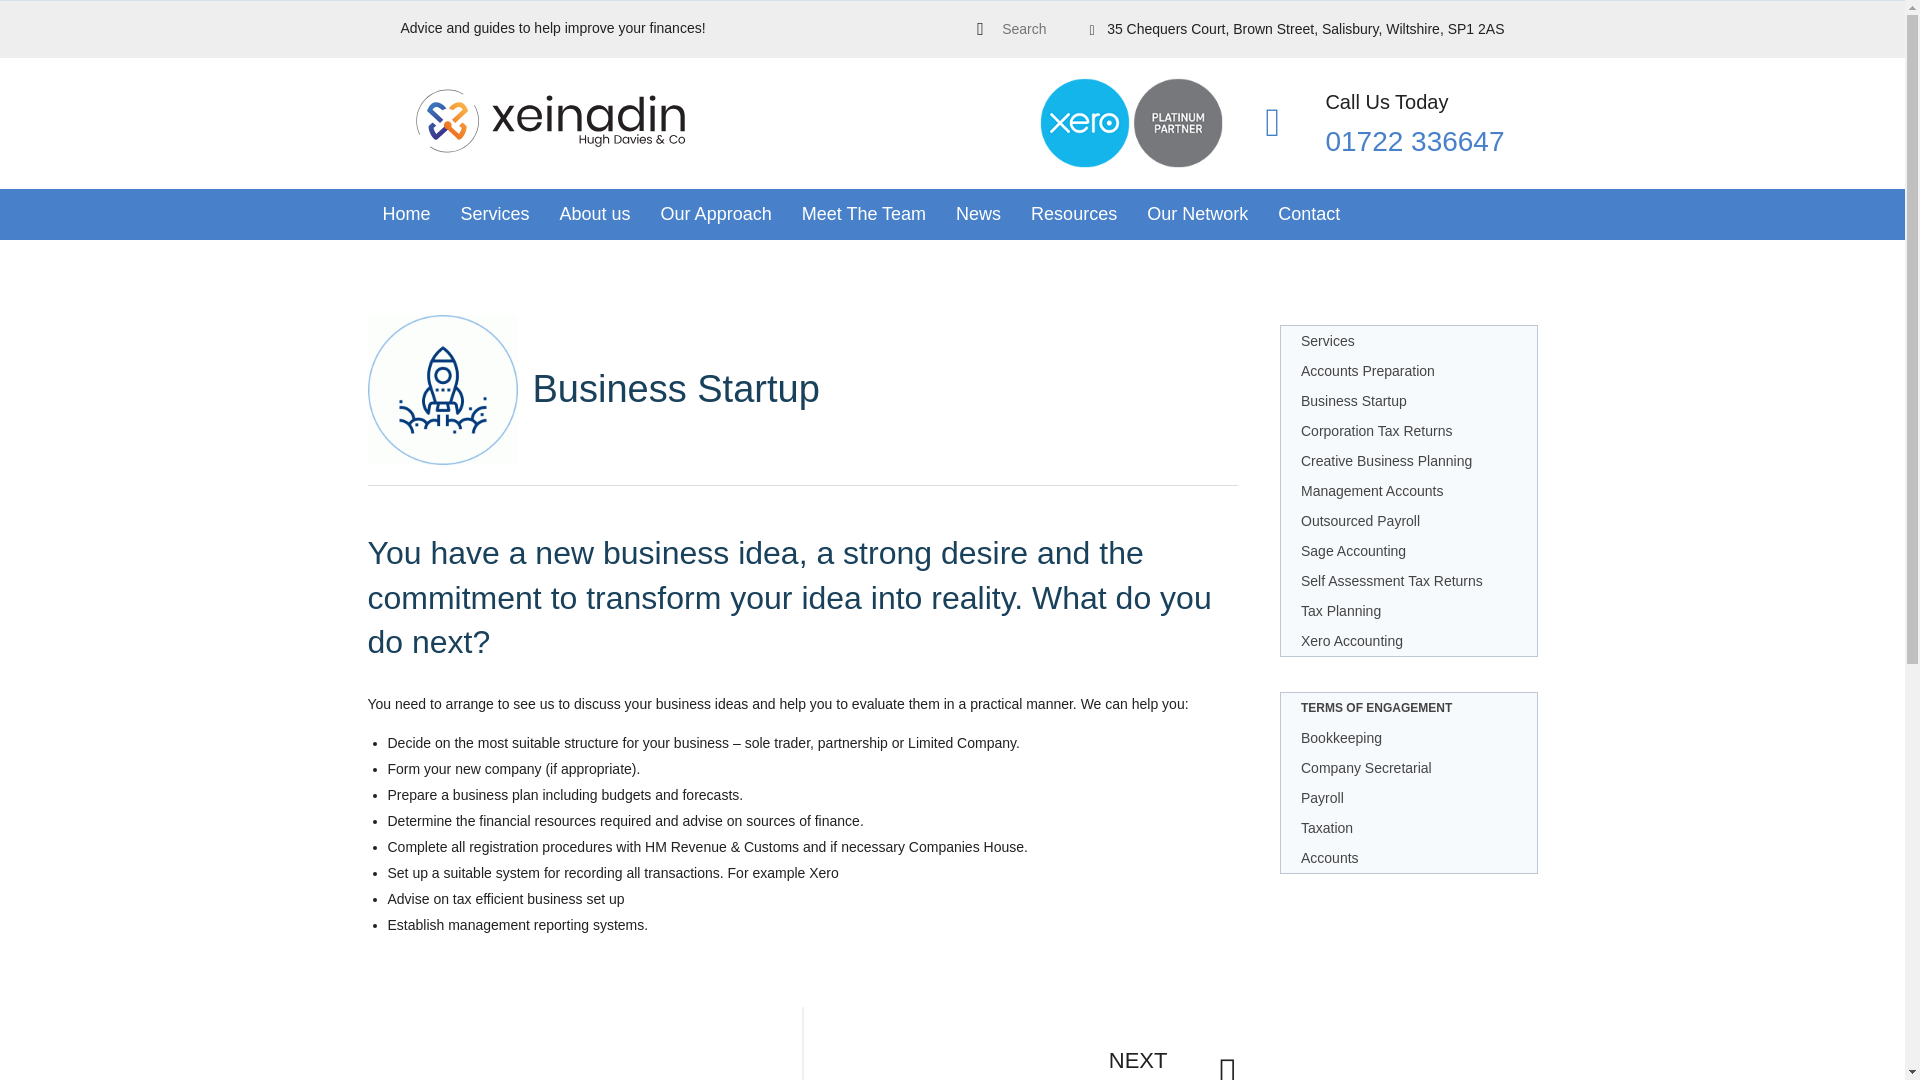 The height and width of the screenshot is (1080, 1920). Describe the element at coordinates (1408, 430) in the screenshot. I see `Corporation Tax Returns` at that location.